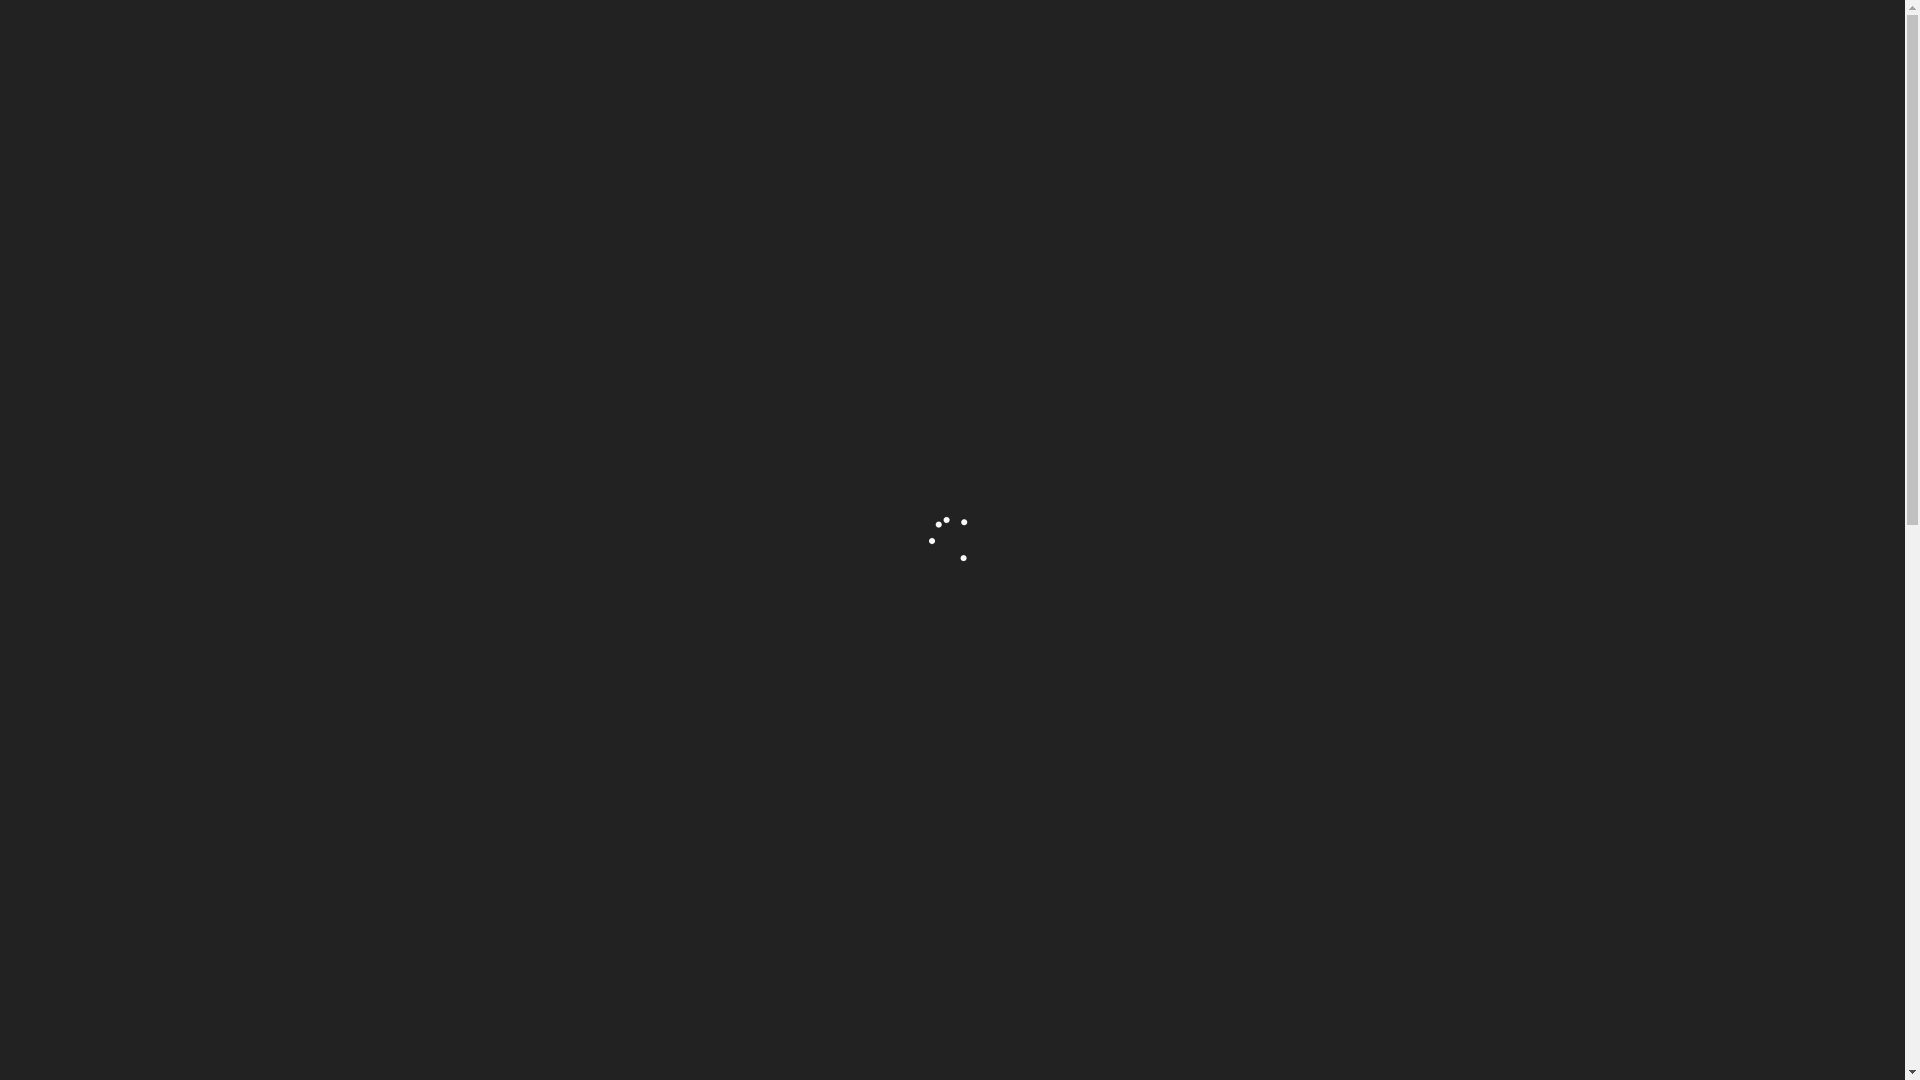 The height and width of the screenshot is (1080, 1920). I want to click on GALLERY, so click(1422, 55).